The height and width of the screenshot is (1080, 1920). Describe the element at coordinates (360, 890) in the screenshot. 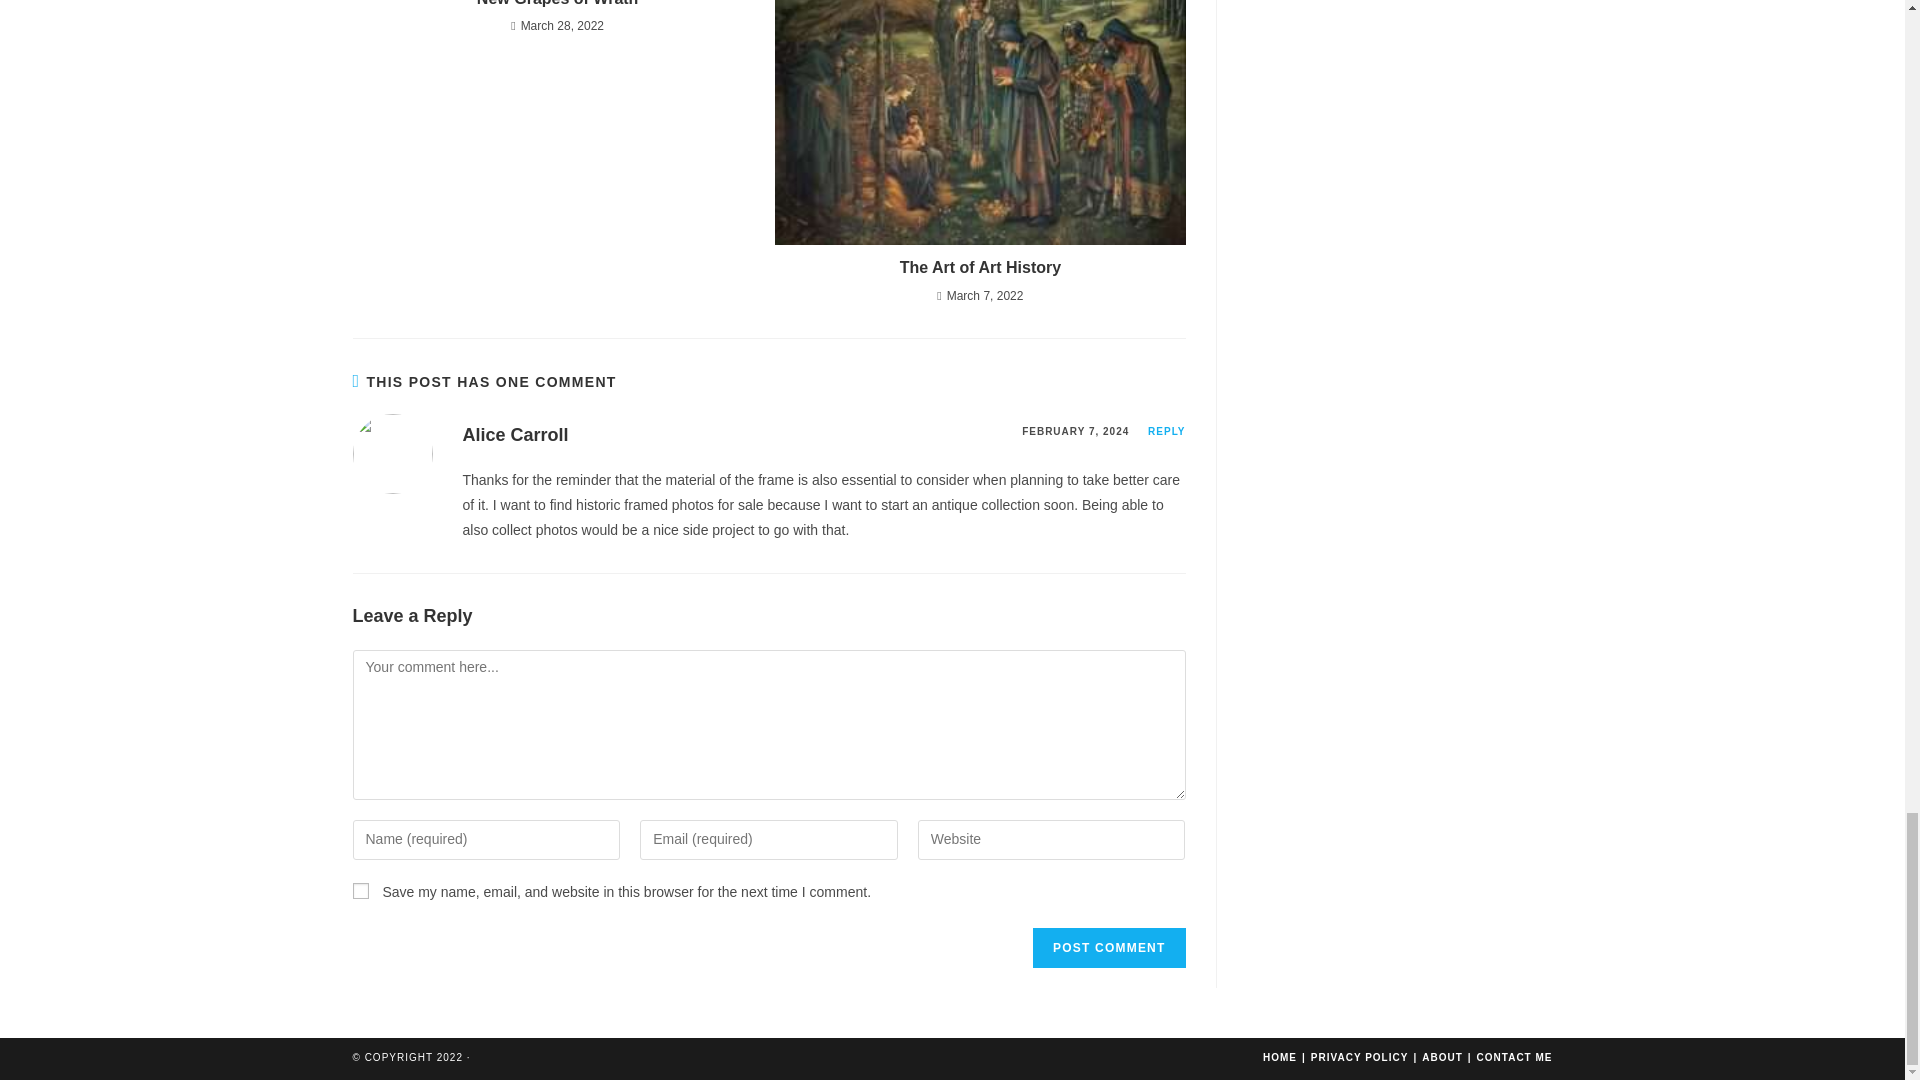

I see `yes` at that location.